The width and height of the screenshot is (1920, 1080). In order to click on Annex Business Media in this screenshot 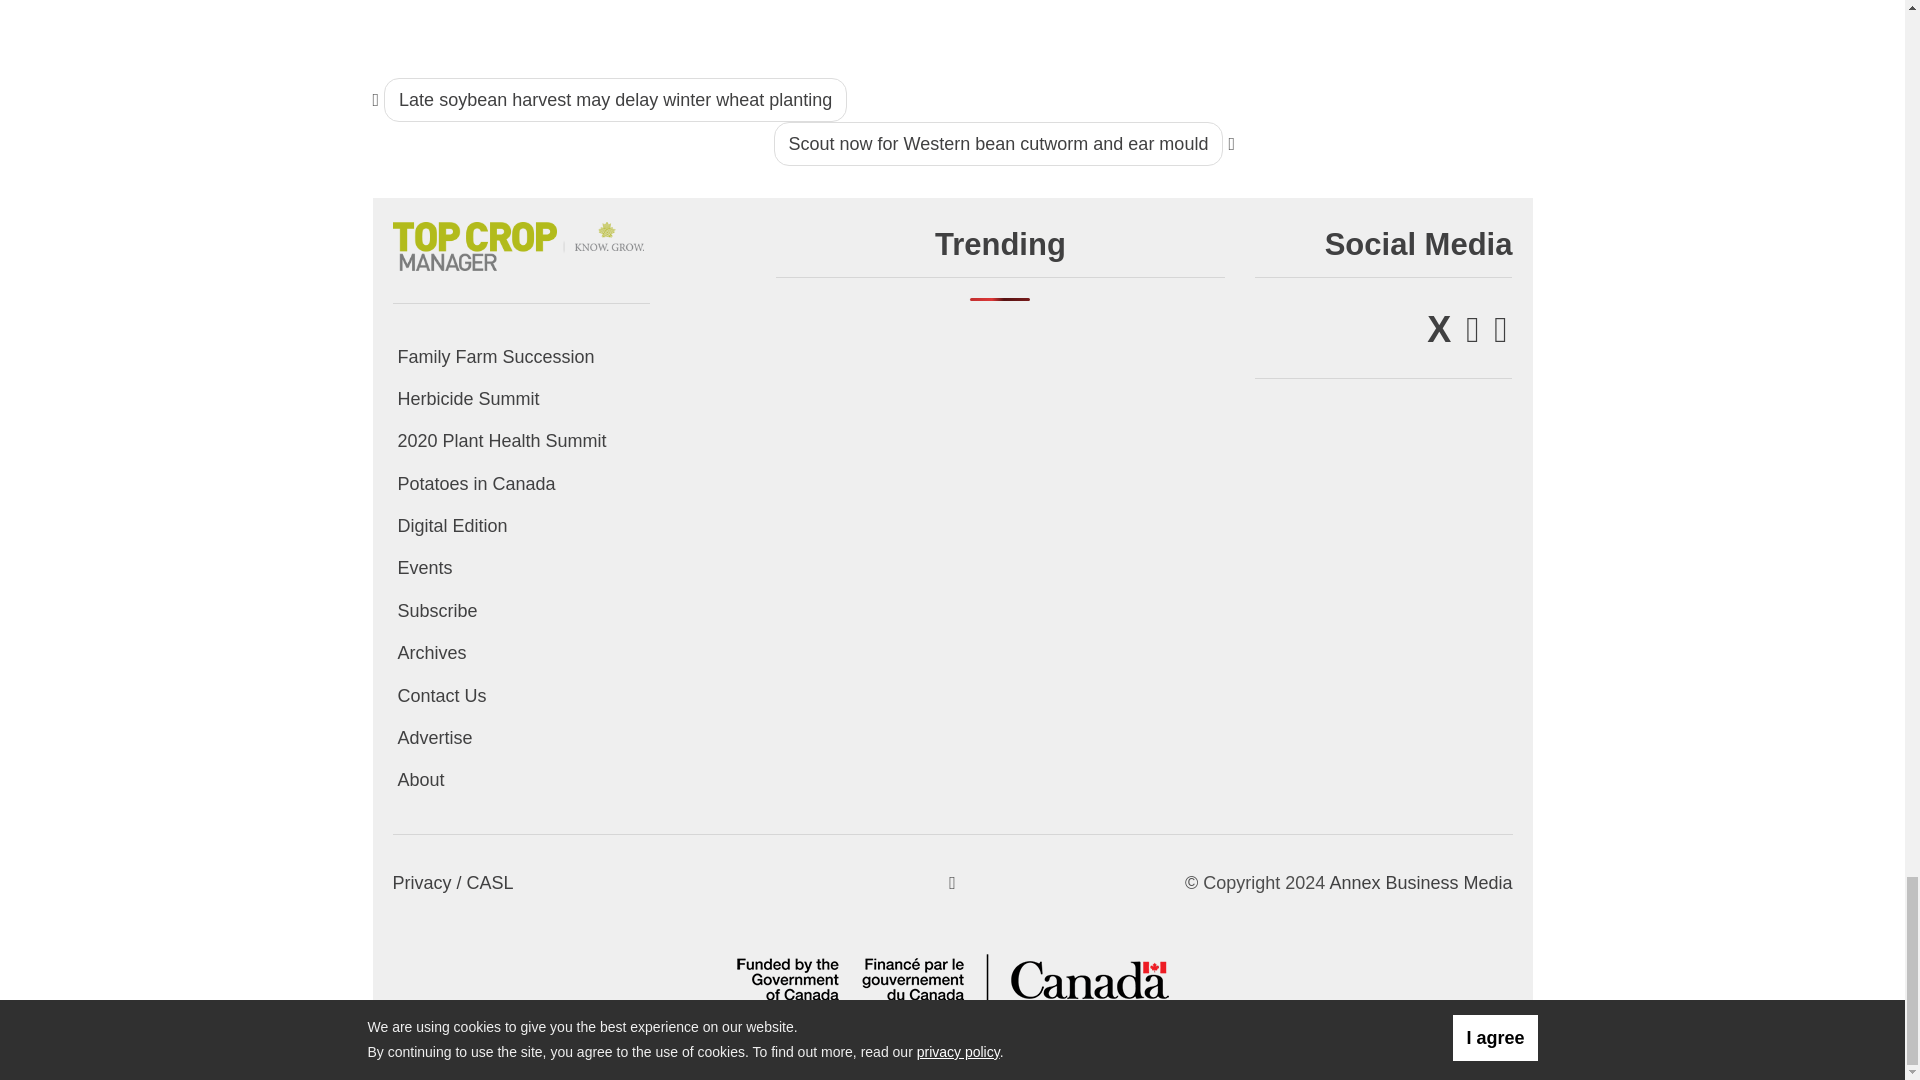, I will do `click(1420, 882)`.